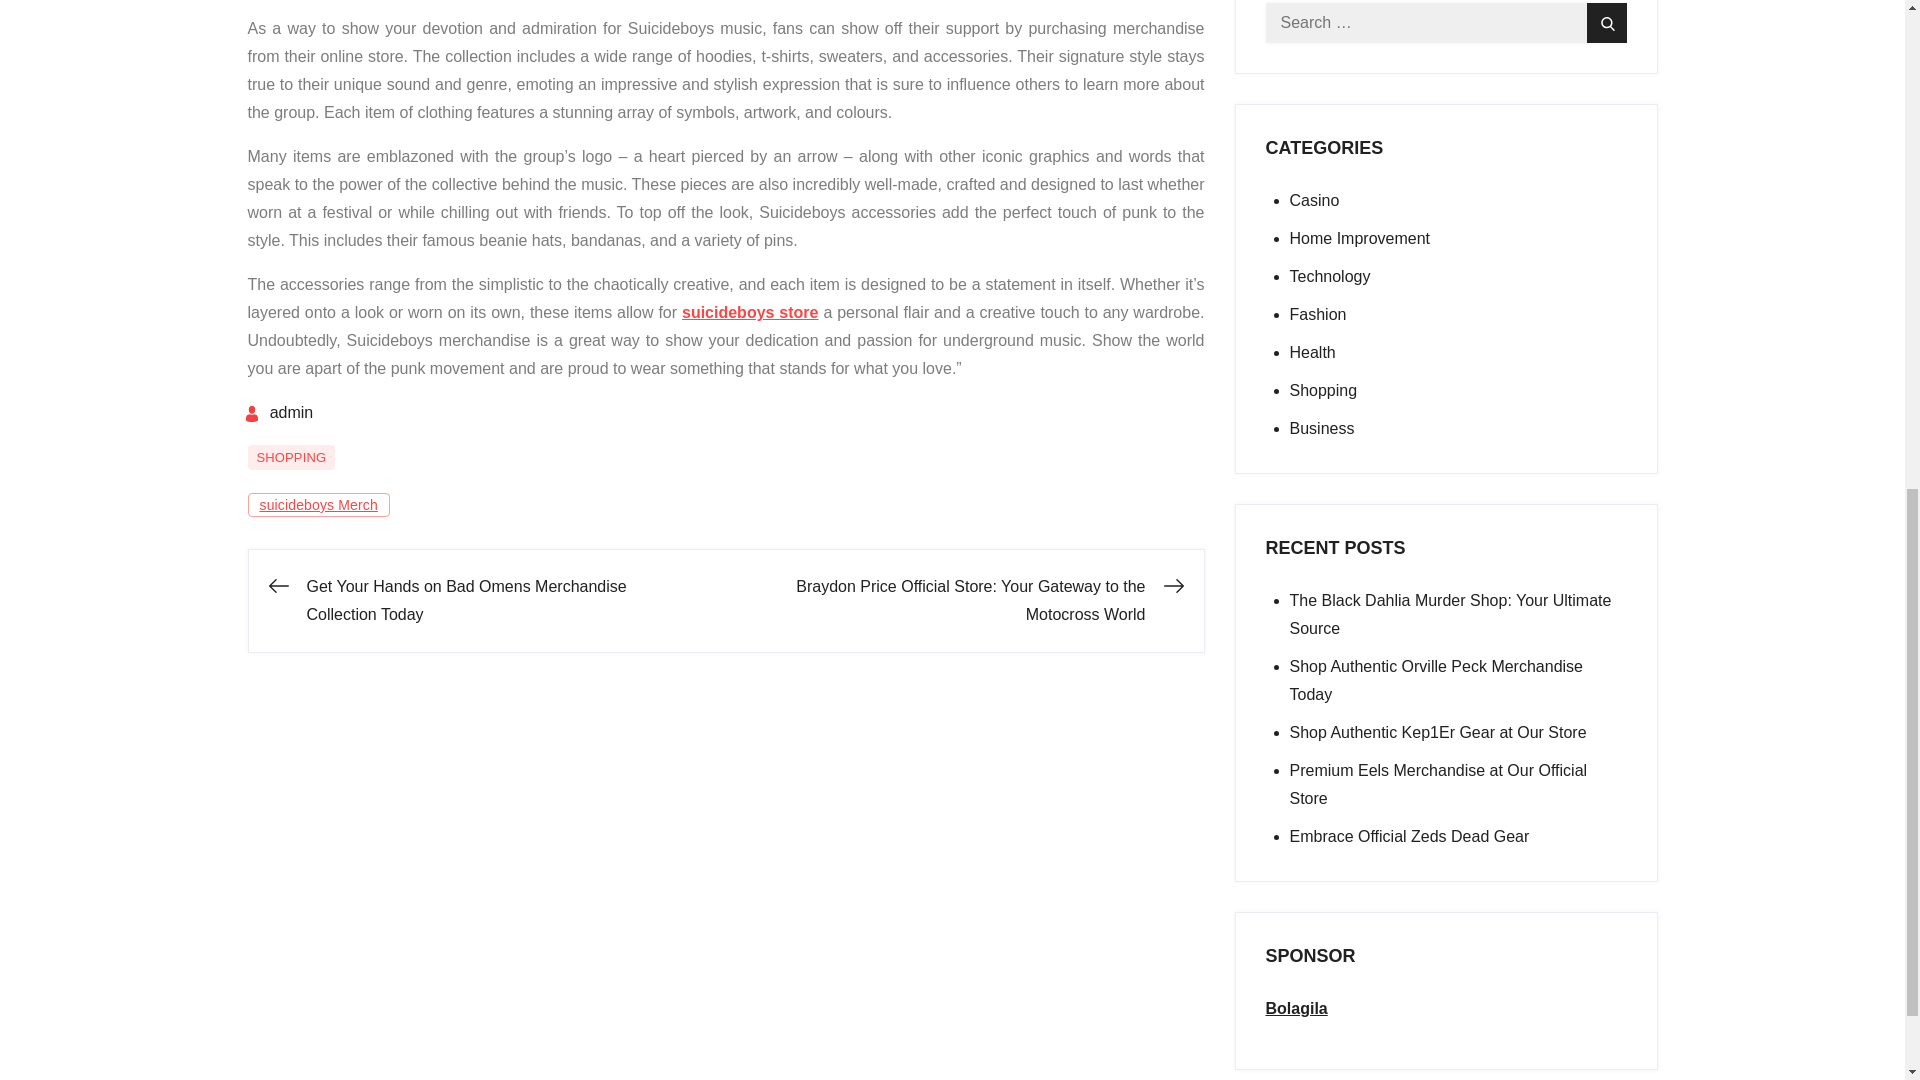  I want to click on Embrace Official Zeds Dead Gear, so click(1410, 836).